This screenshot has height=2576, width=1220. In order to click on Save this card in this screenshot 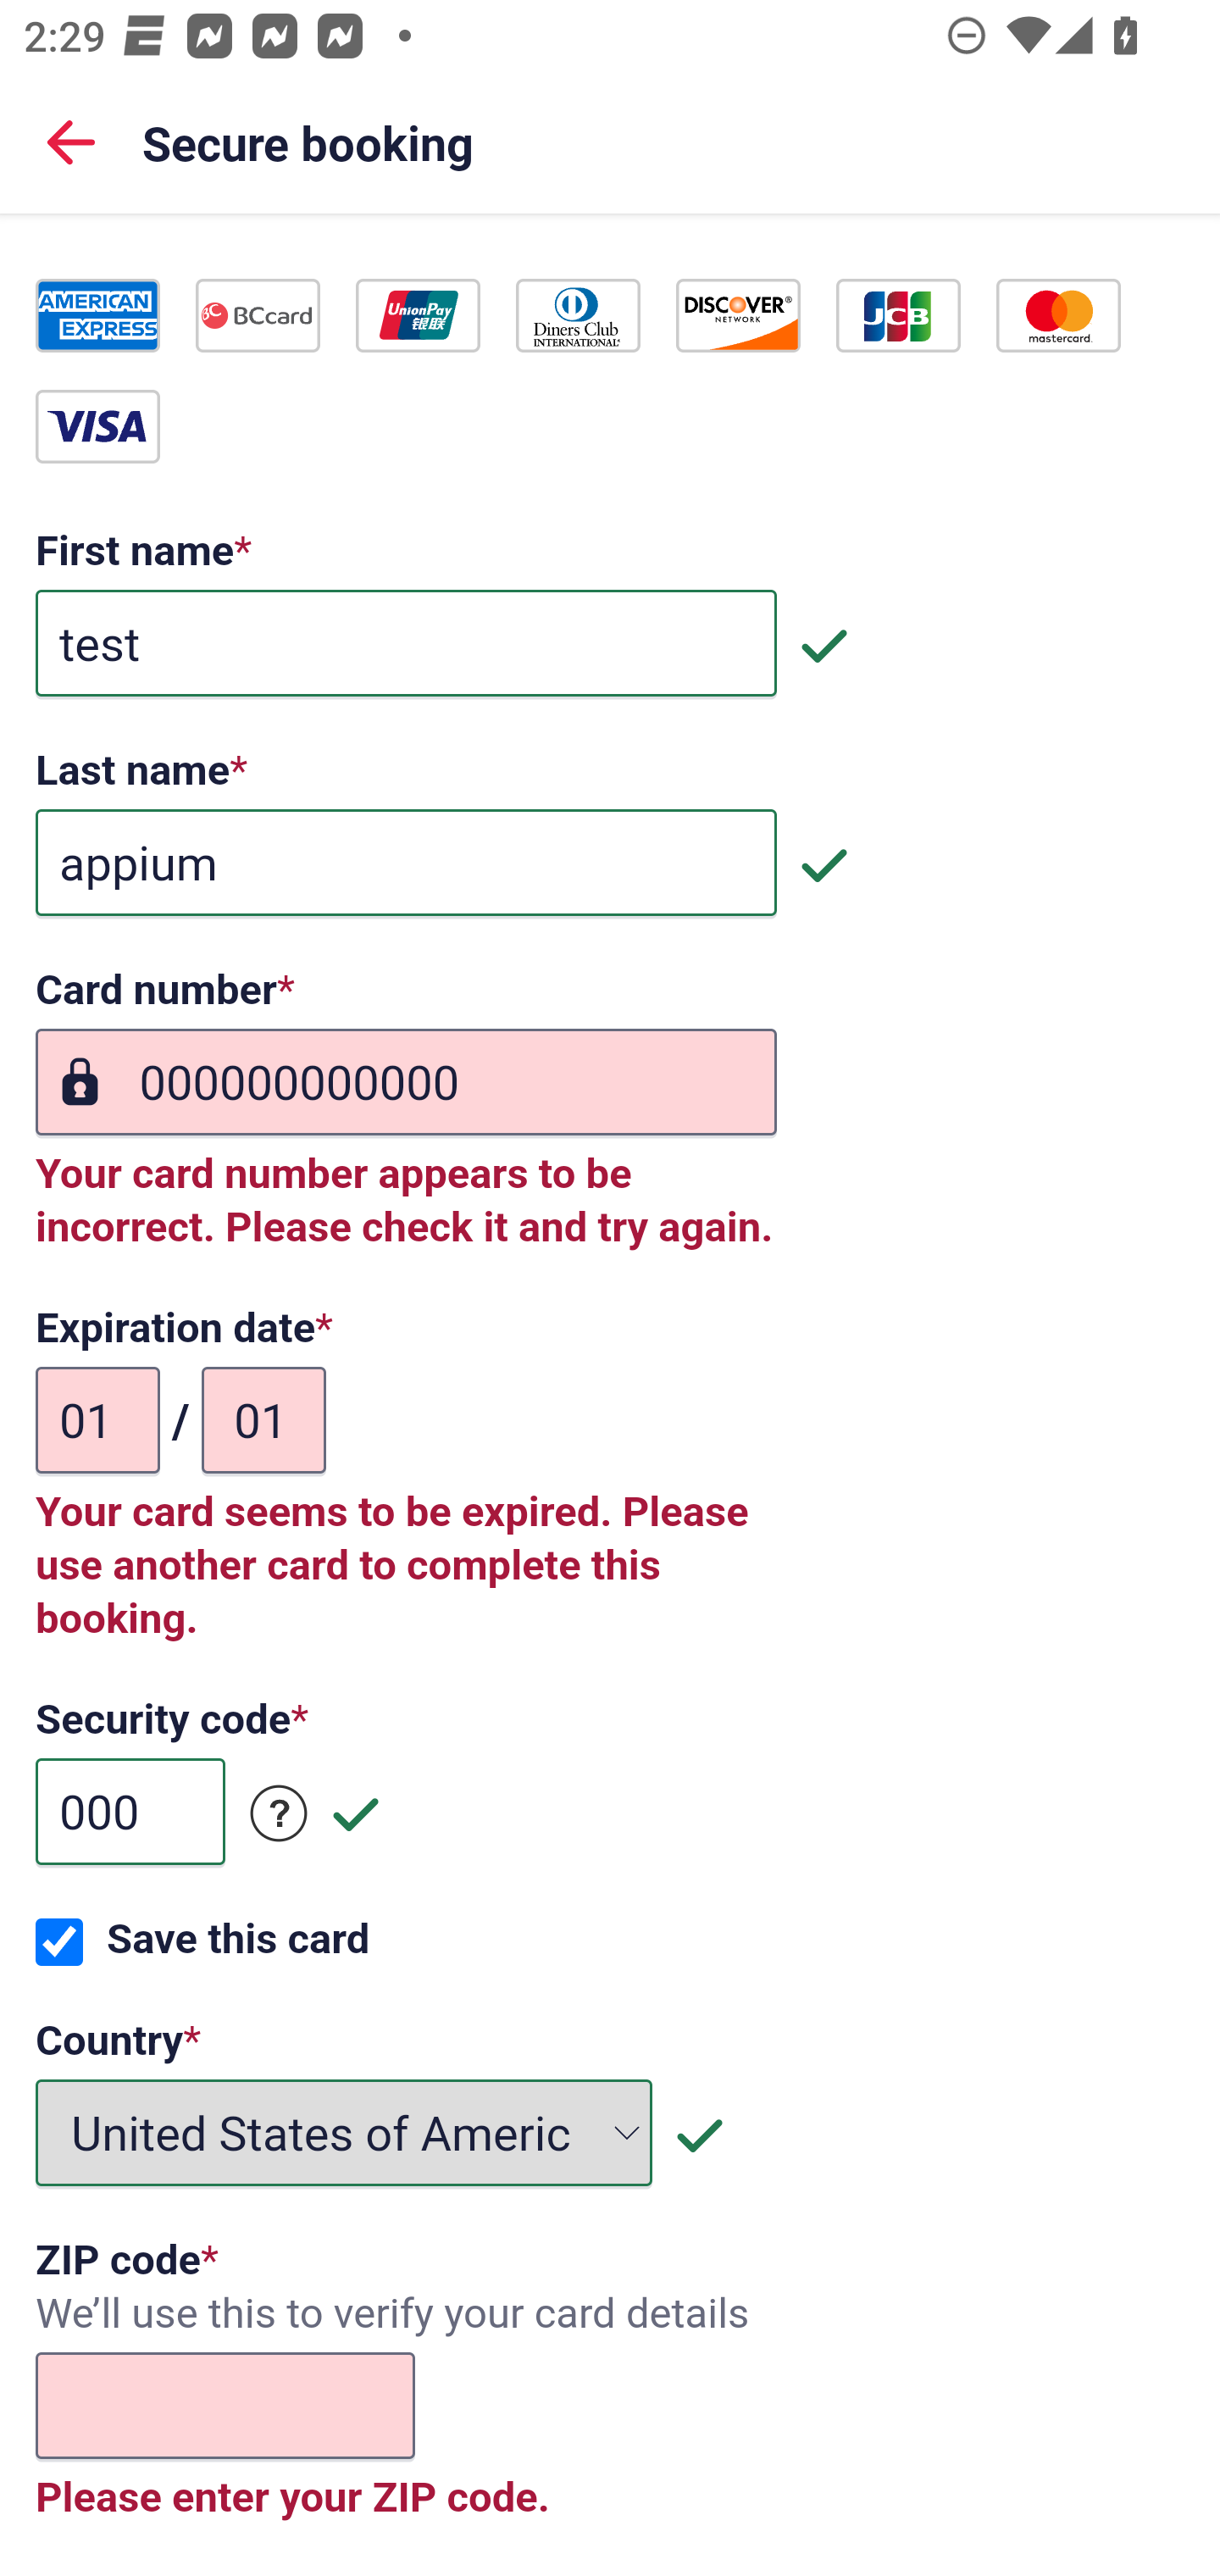, I will do `click(59, 1944)`.